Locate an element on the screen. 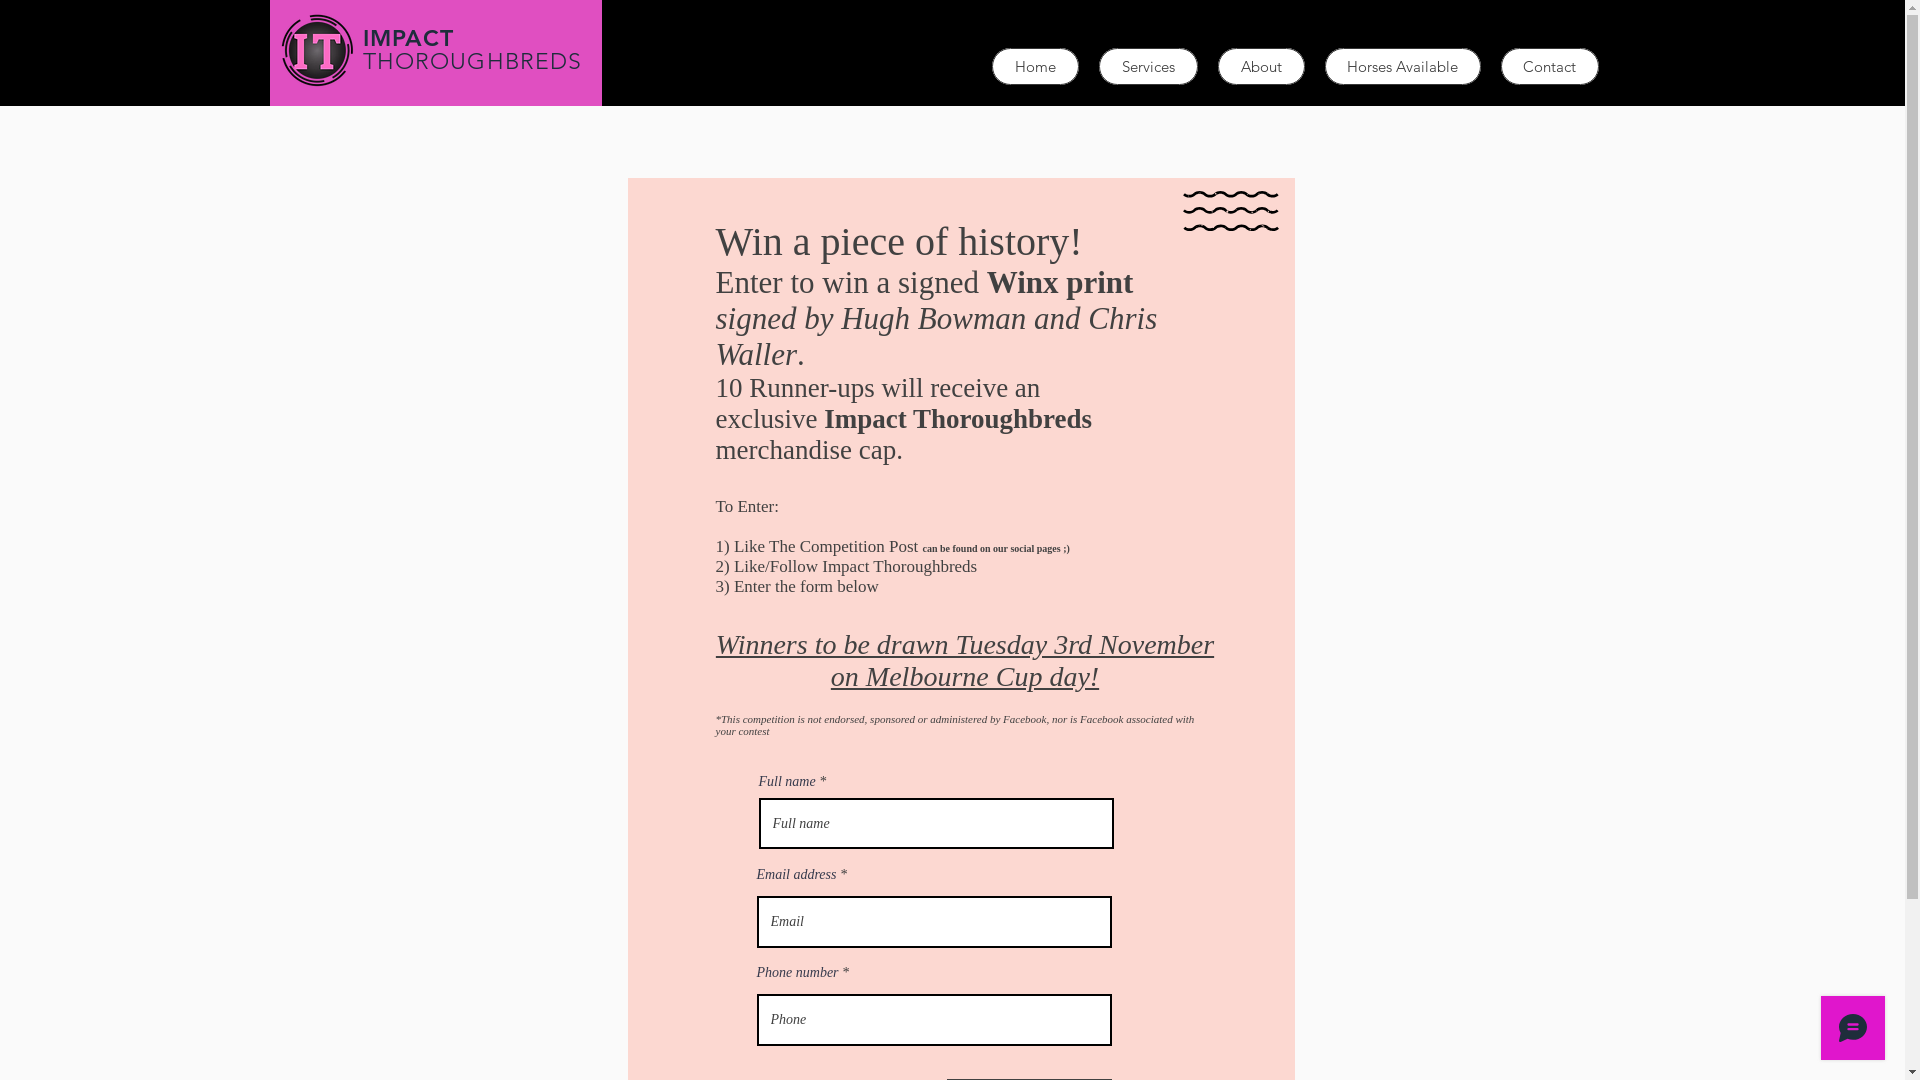 This screenshot has width=1920, height=1080. IMPACT is located at coordinates (408, 38).